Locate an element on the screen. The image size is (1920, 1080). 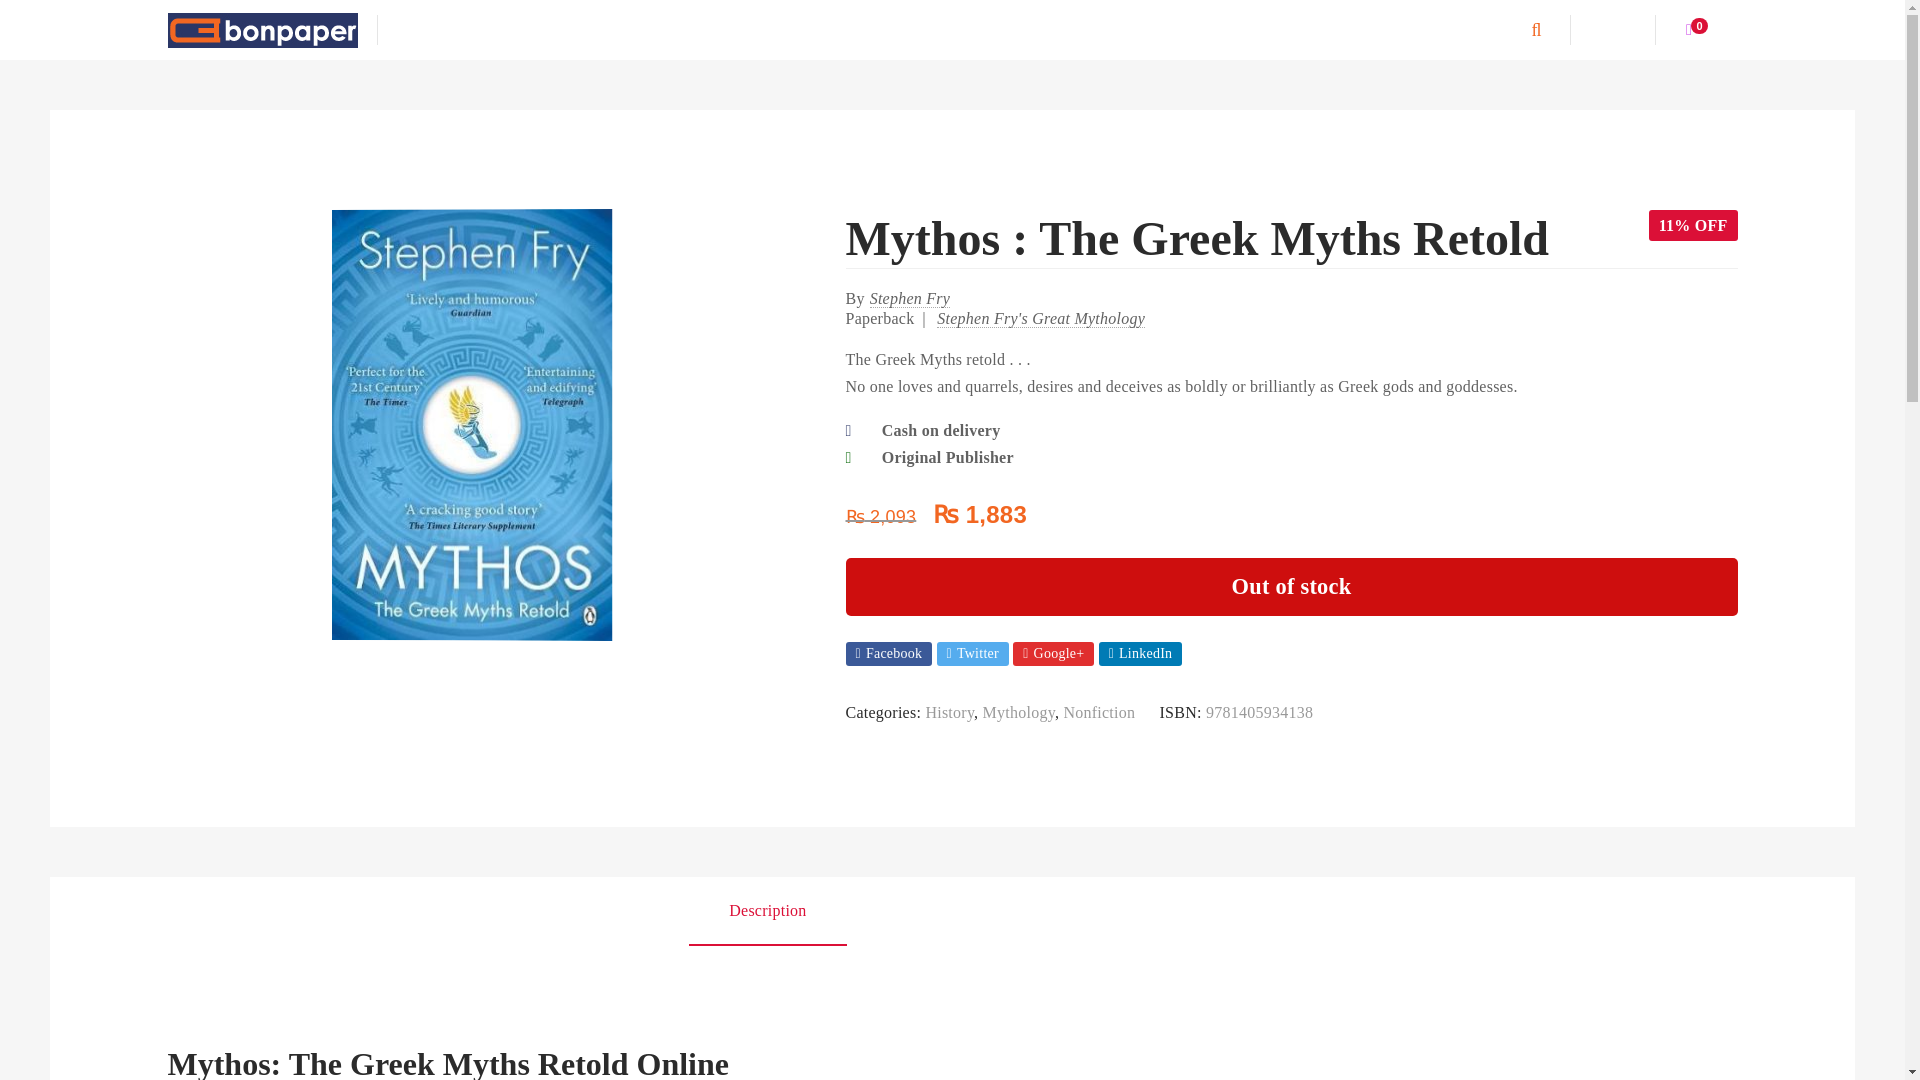
New Release is located at coordinates (650, 30).